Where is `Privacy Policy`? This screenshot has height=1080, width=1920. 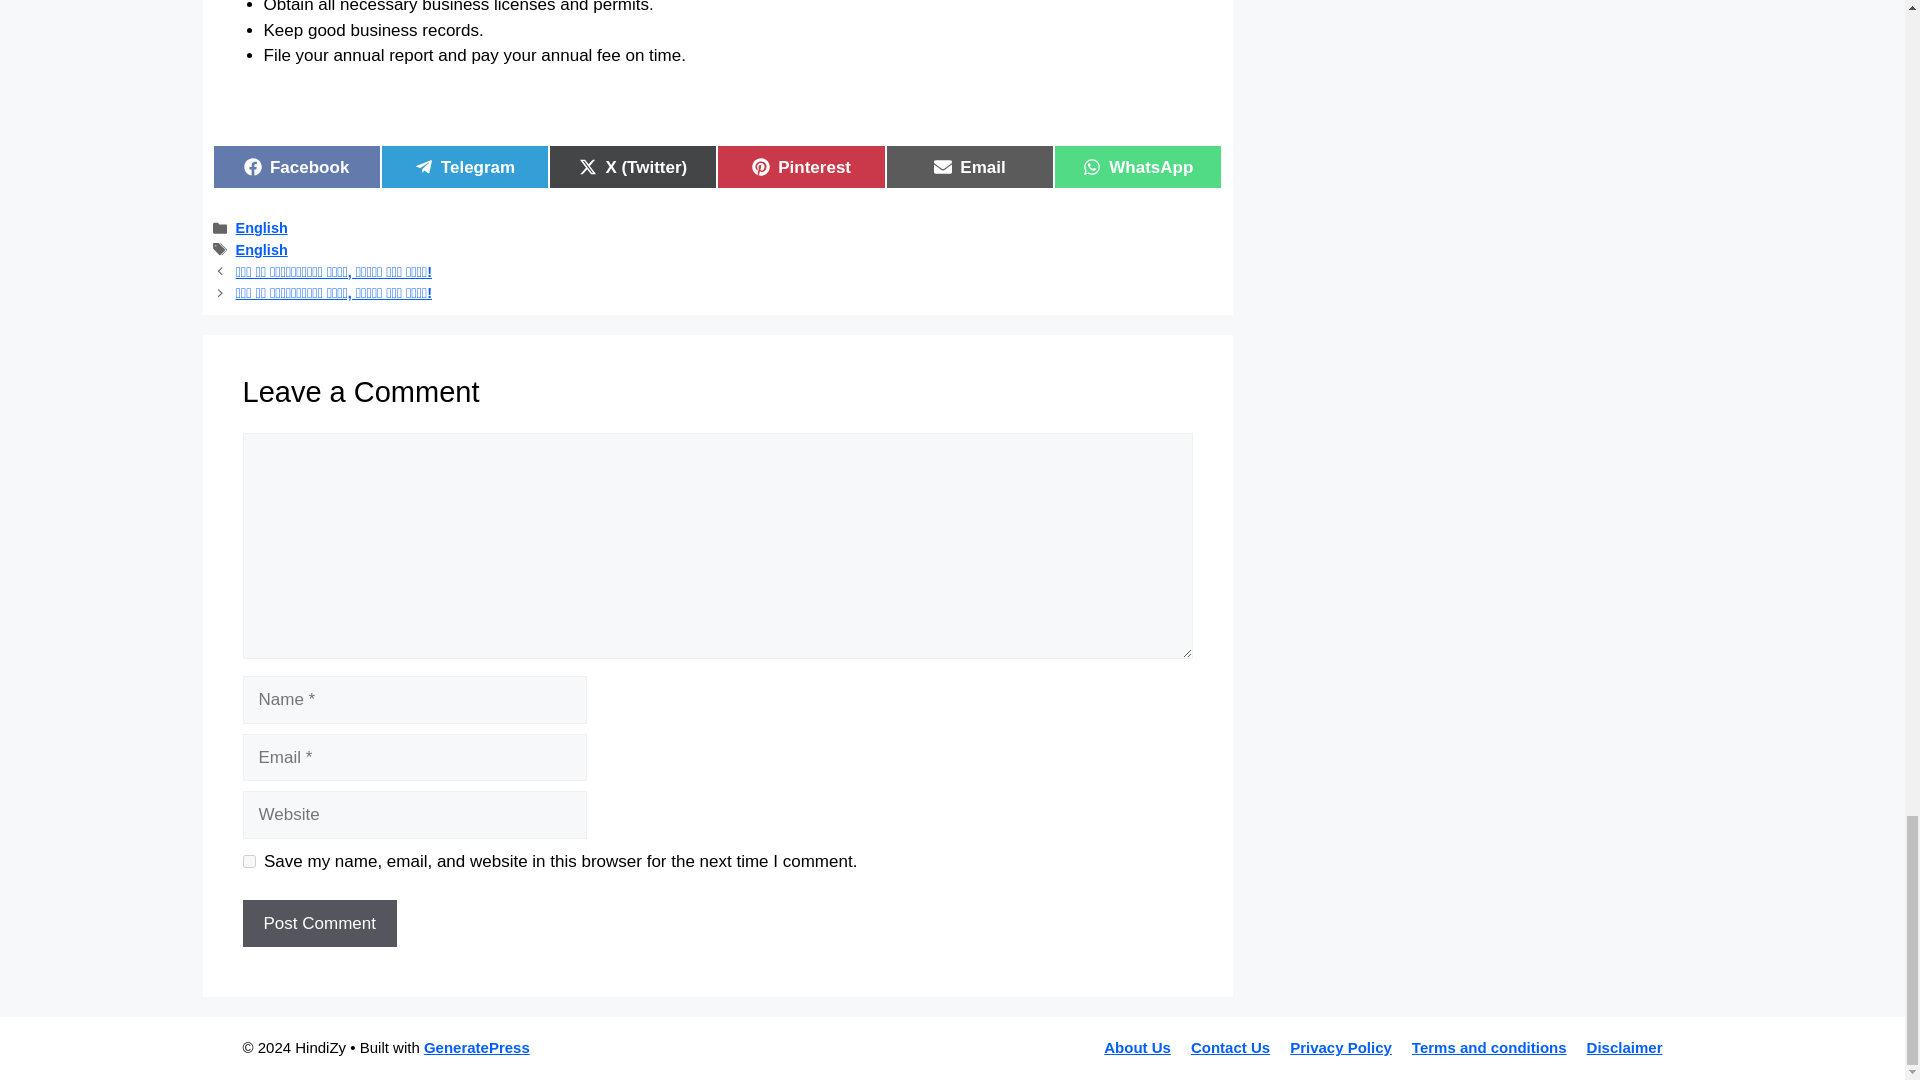 Privacy Policy is located at coordinates (464, 166).